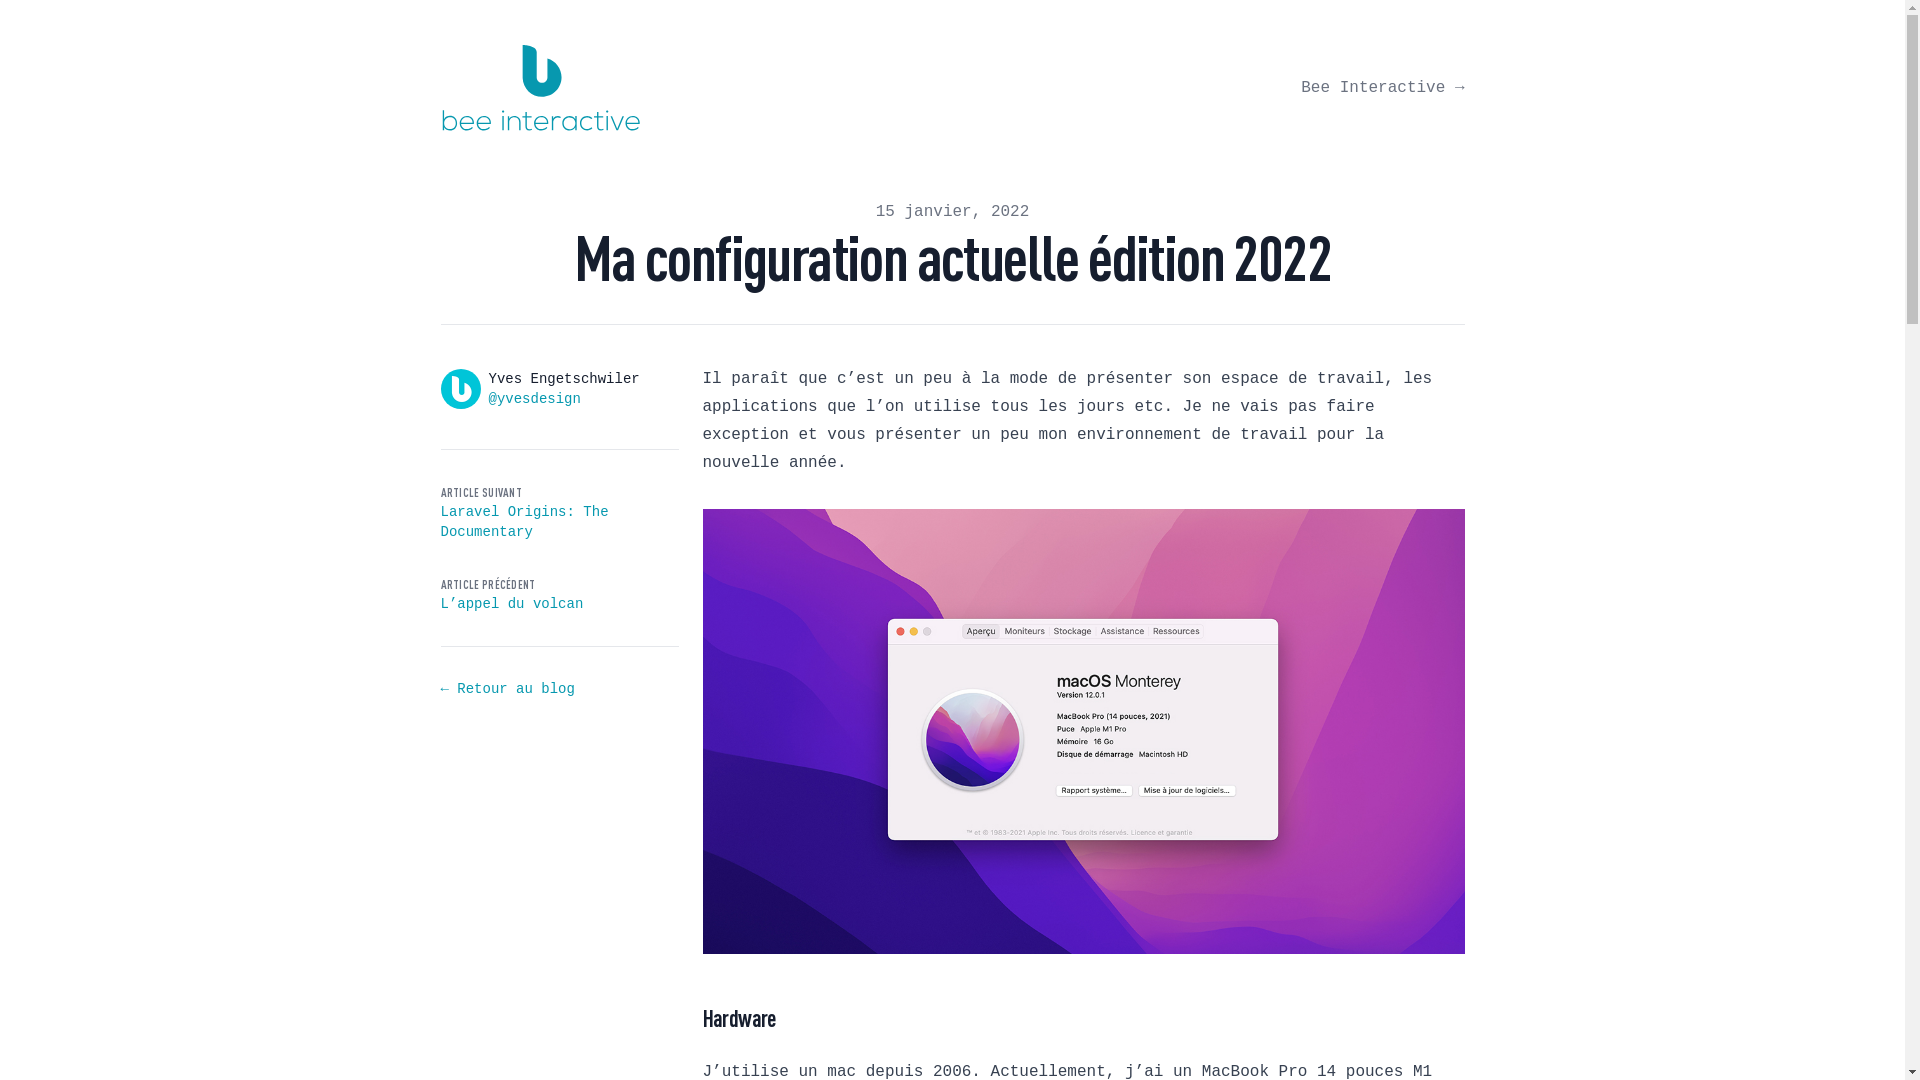  Describe the element at coordinates (534, 399) in the screenshot. I see `@yvesdesign` at that location.